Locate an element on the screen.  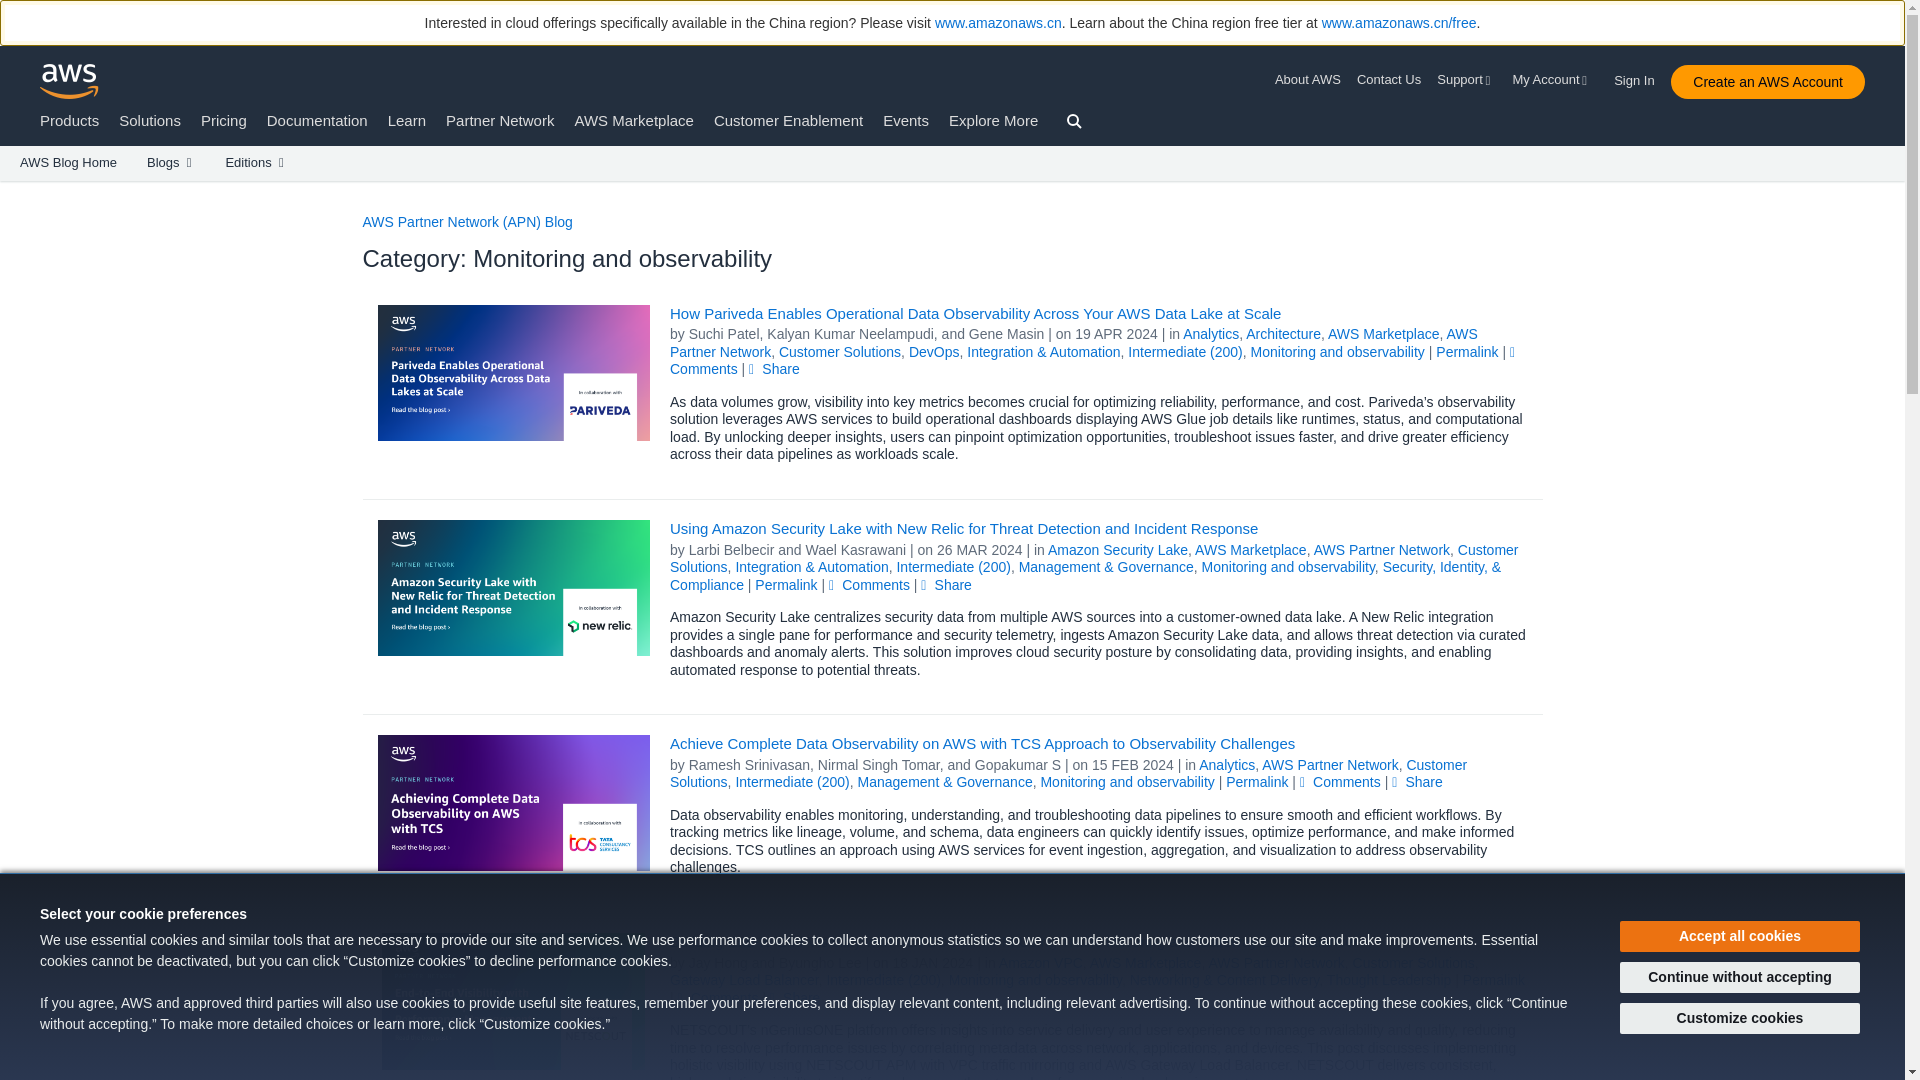
Click here to return to Amazon Web Services homepage is located at coordinates (70, 81).